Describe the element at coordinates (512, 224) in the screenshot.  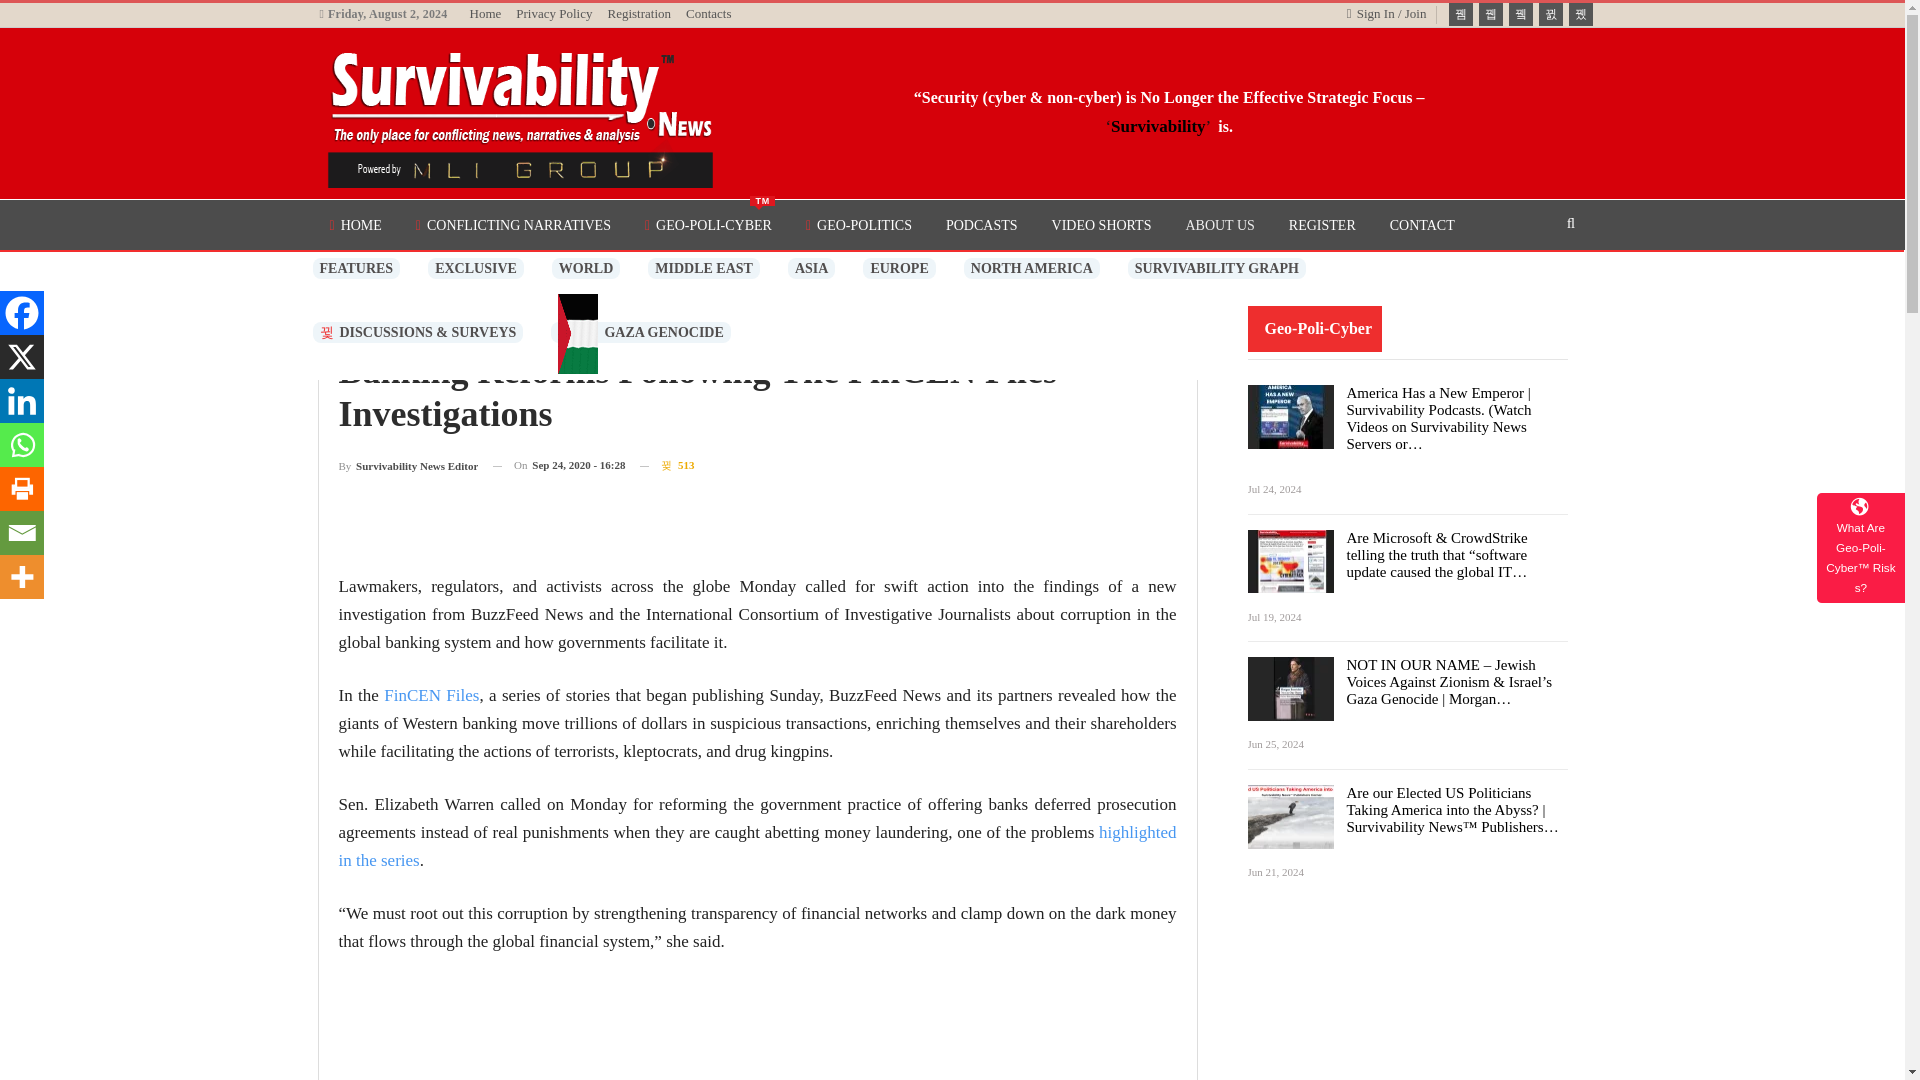
I see `VIDEO SHORTS` at that location.